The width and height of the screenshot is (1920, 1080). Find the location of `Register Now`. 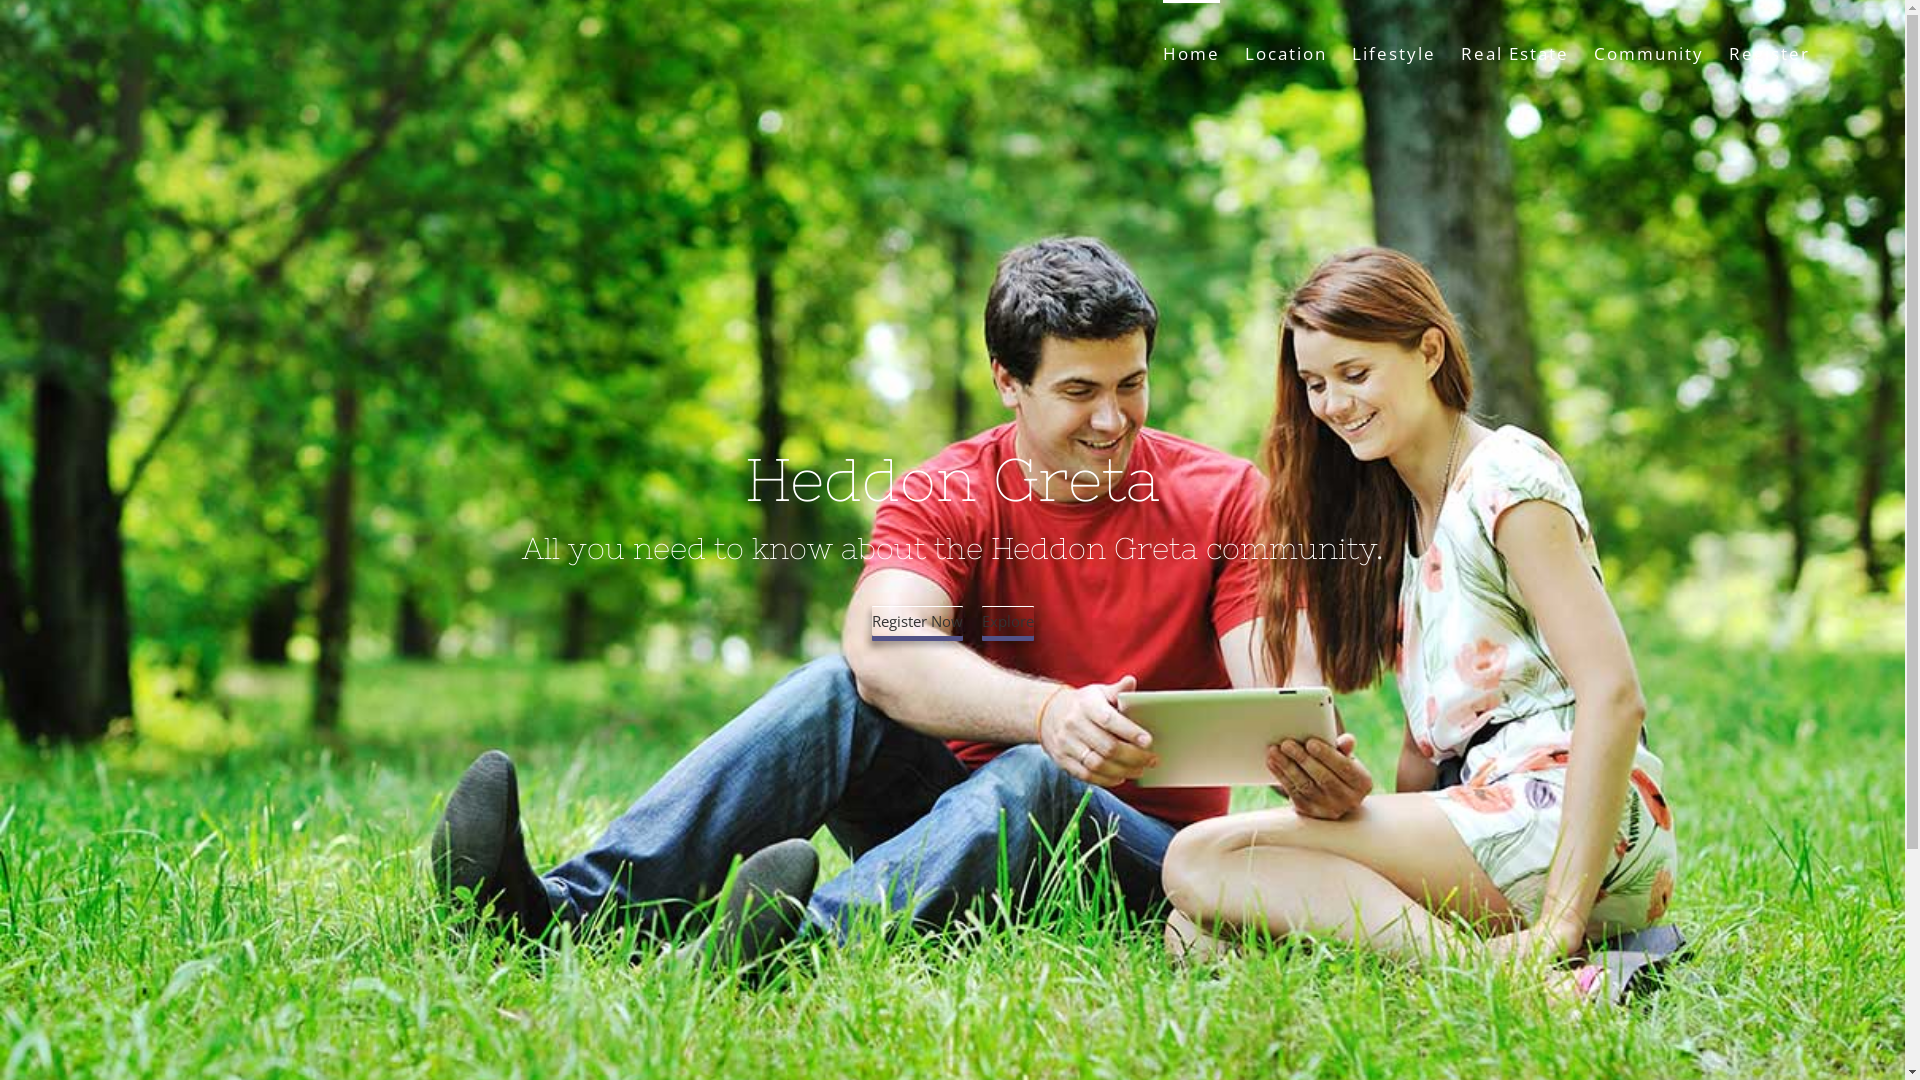

Register Now is located at coordinates (918, 621).